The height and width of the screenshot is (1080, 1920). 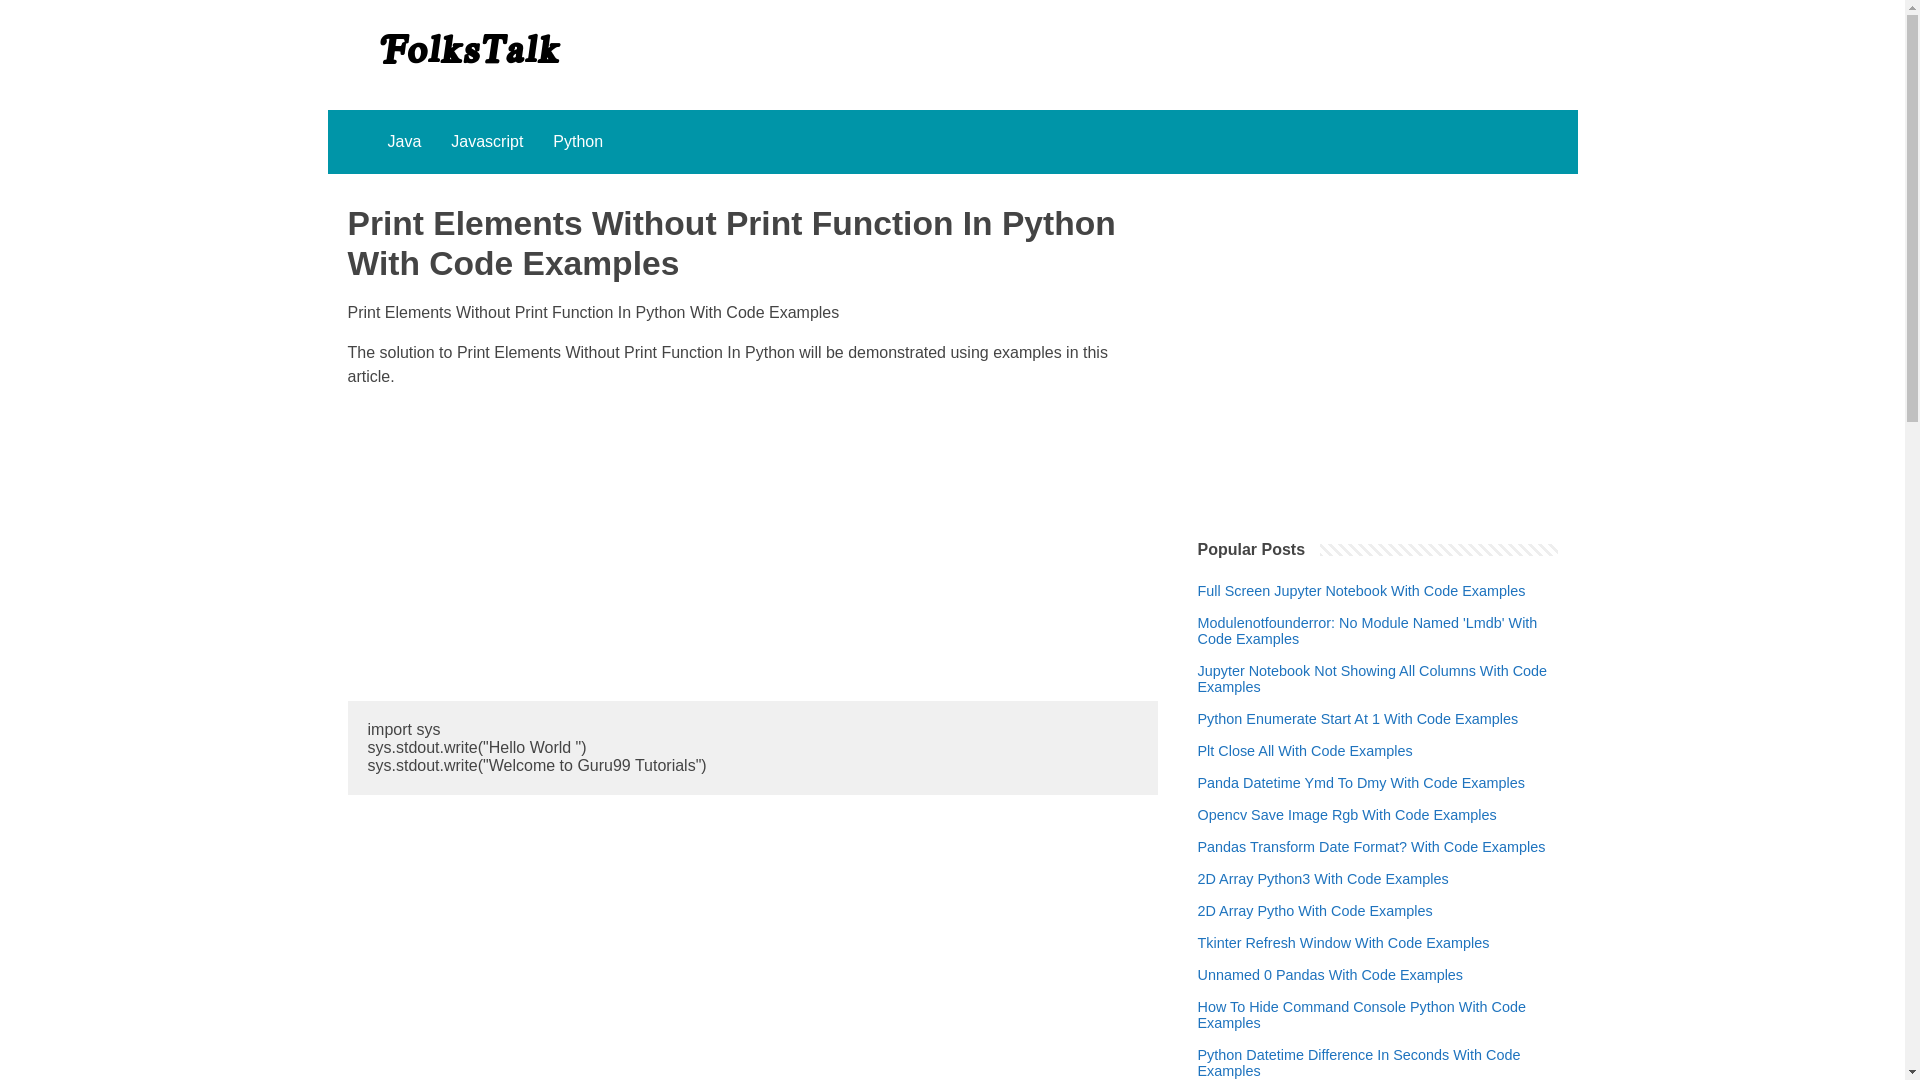 What do you see at coordinates (577, 142) in the screenshot?
I see `Python` at bounding box center [577, 142].